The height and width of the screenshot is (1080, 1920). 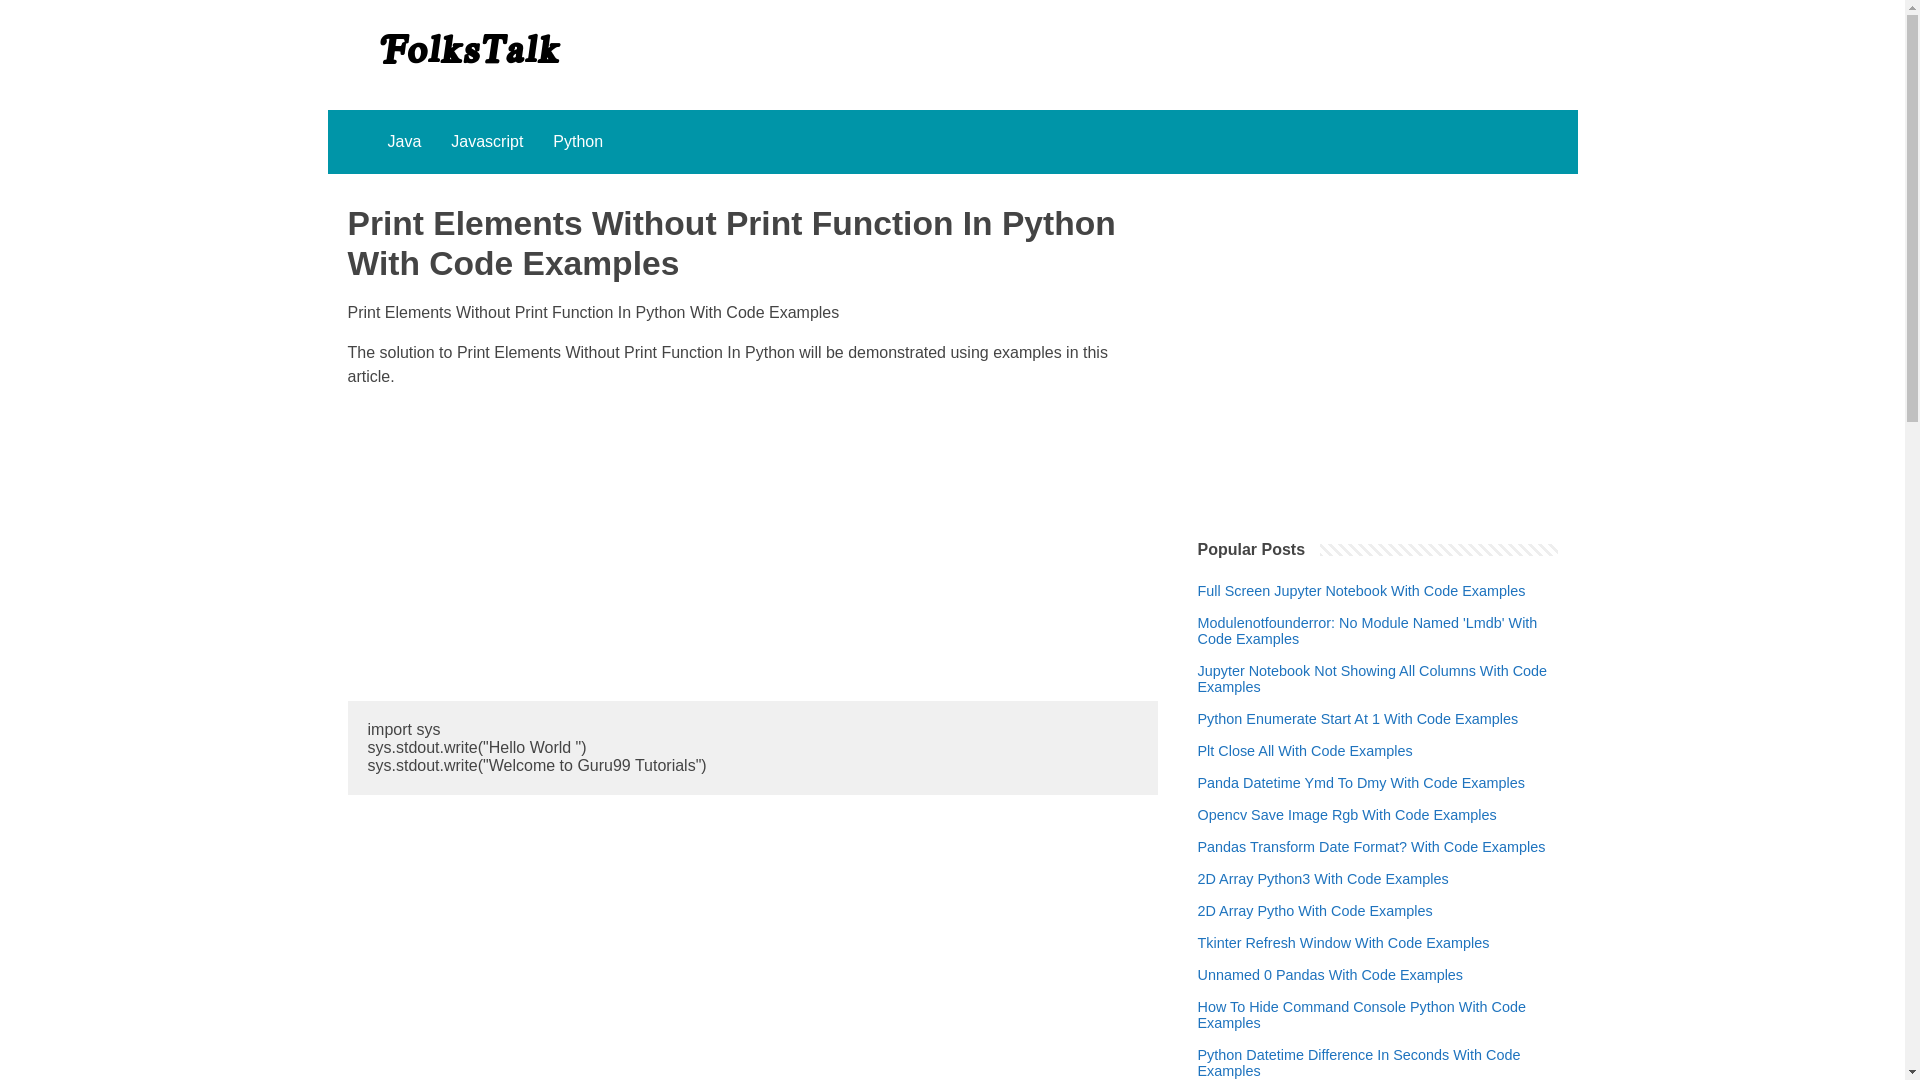 What do you see at coordinates (577, 142) in the screenshot?
I see `Python` at bounding box center [577, 142].